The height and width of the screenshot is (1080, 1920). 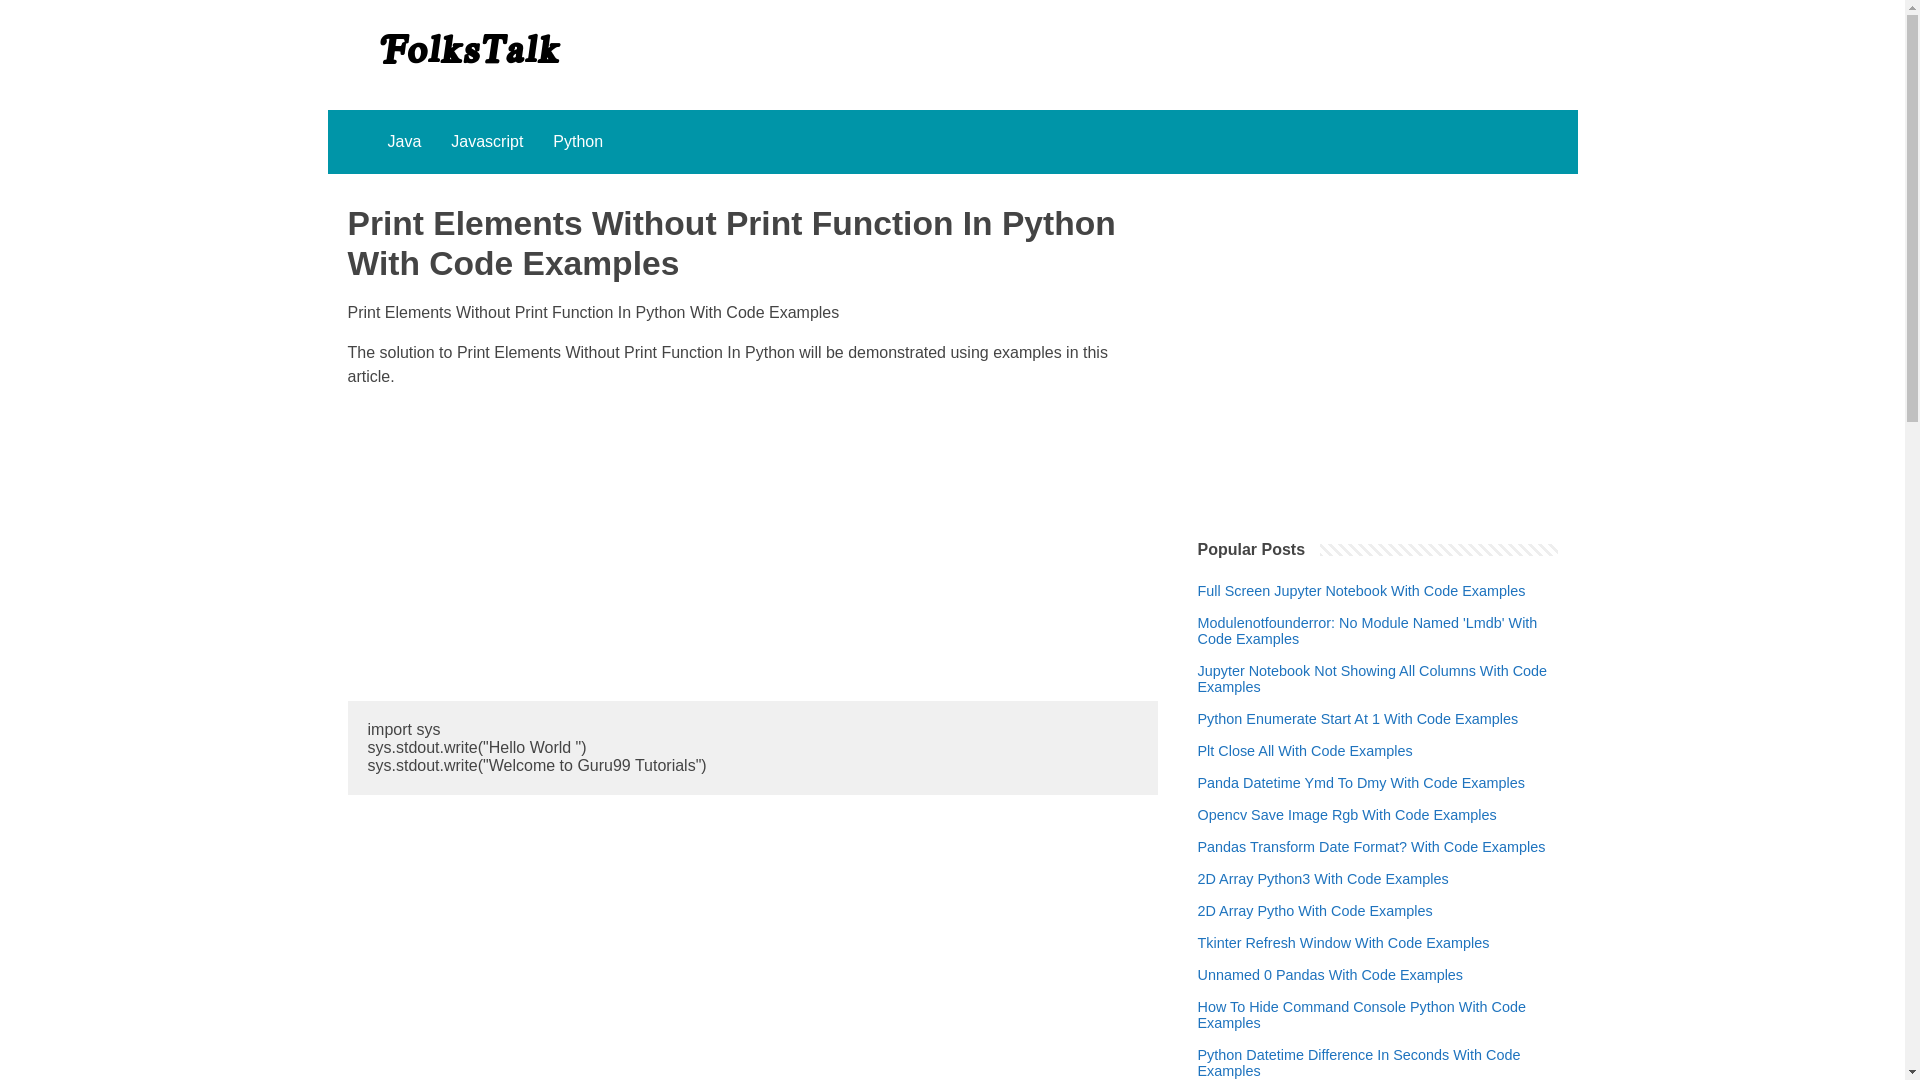 What do you see at coordinates (577, 142) in the screenshot?
I see `Python` at bounding box center [577, 142].